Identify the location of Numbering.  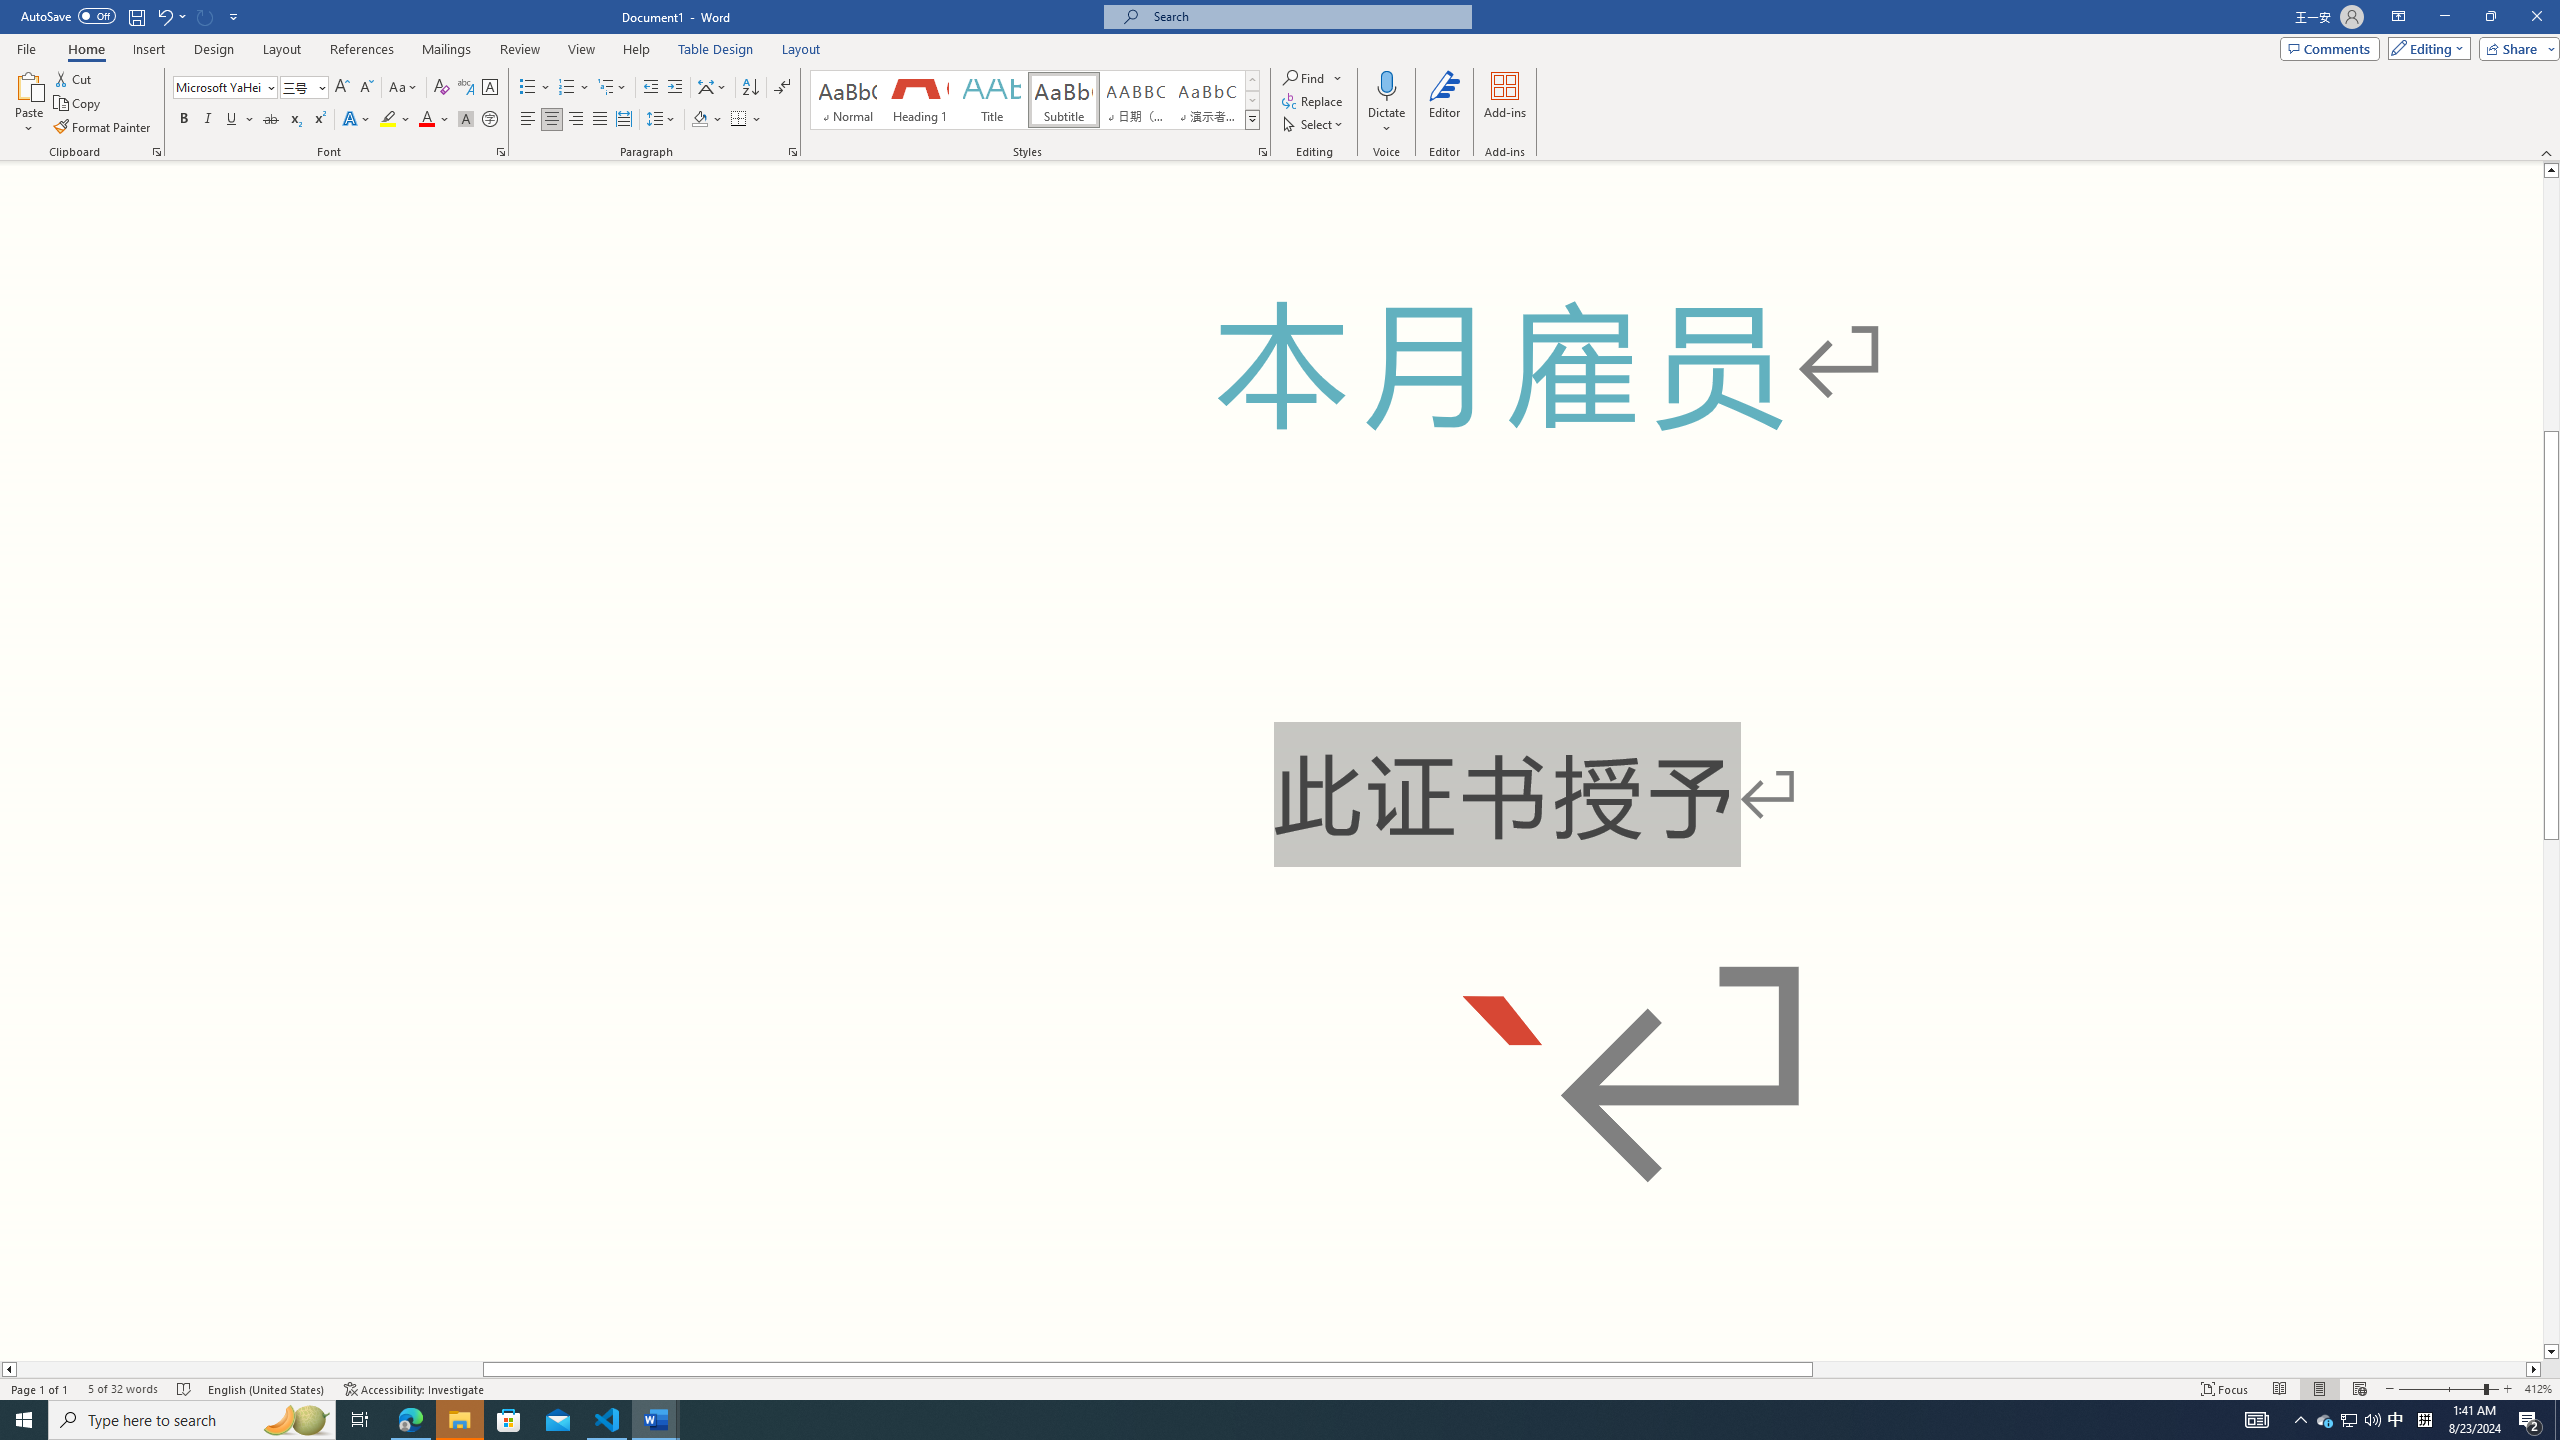
(566, 88).